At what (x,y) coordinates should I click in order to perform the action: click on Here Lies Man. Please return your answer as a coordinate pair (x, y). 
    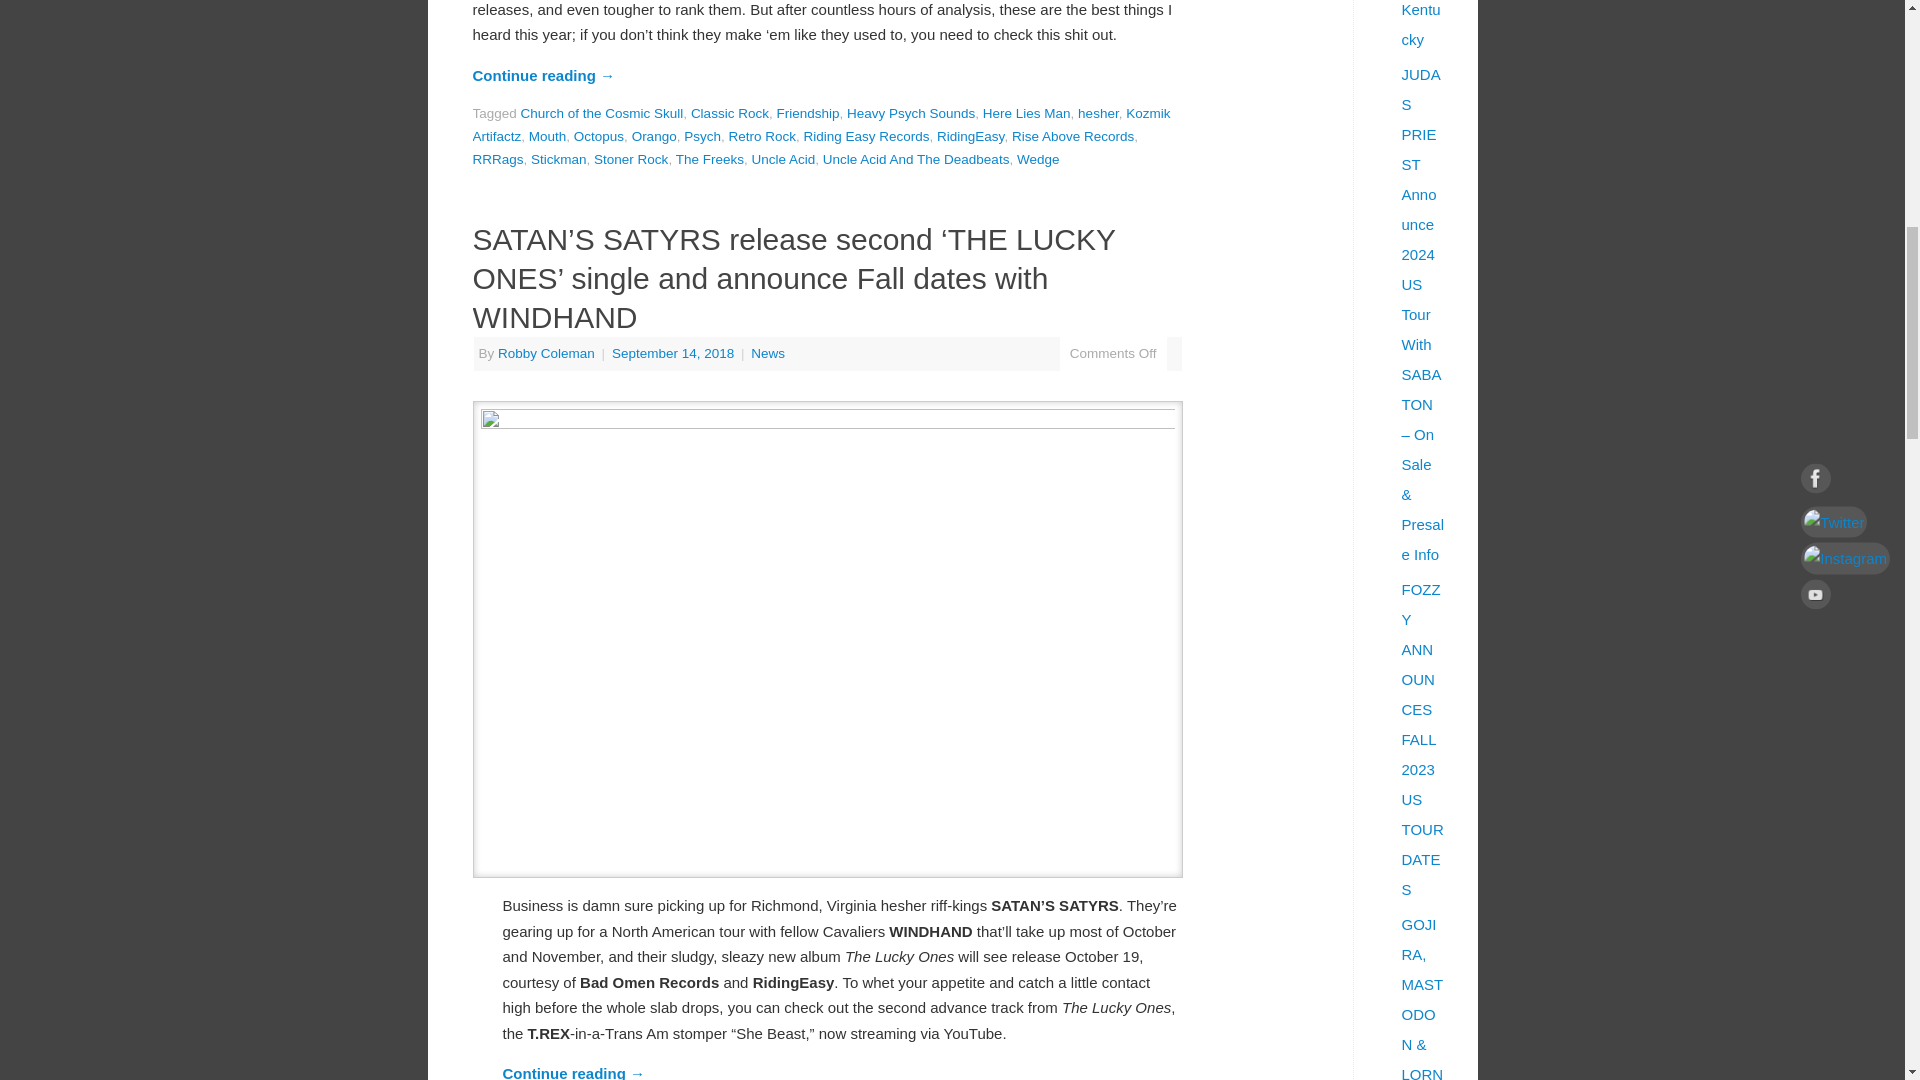
    Looking at the image, I should click on (1027, 112).